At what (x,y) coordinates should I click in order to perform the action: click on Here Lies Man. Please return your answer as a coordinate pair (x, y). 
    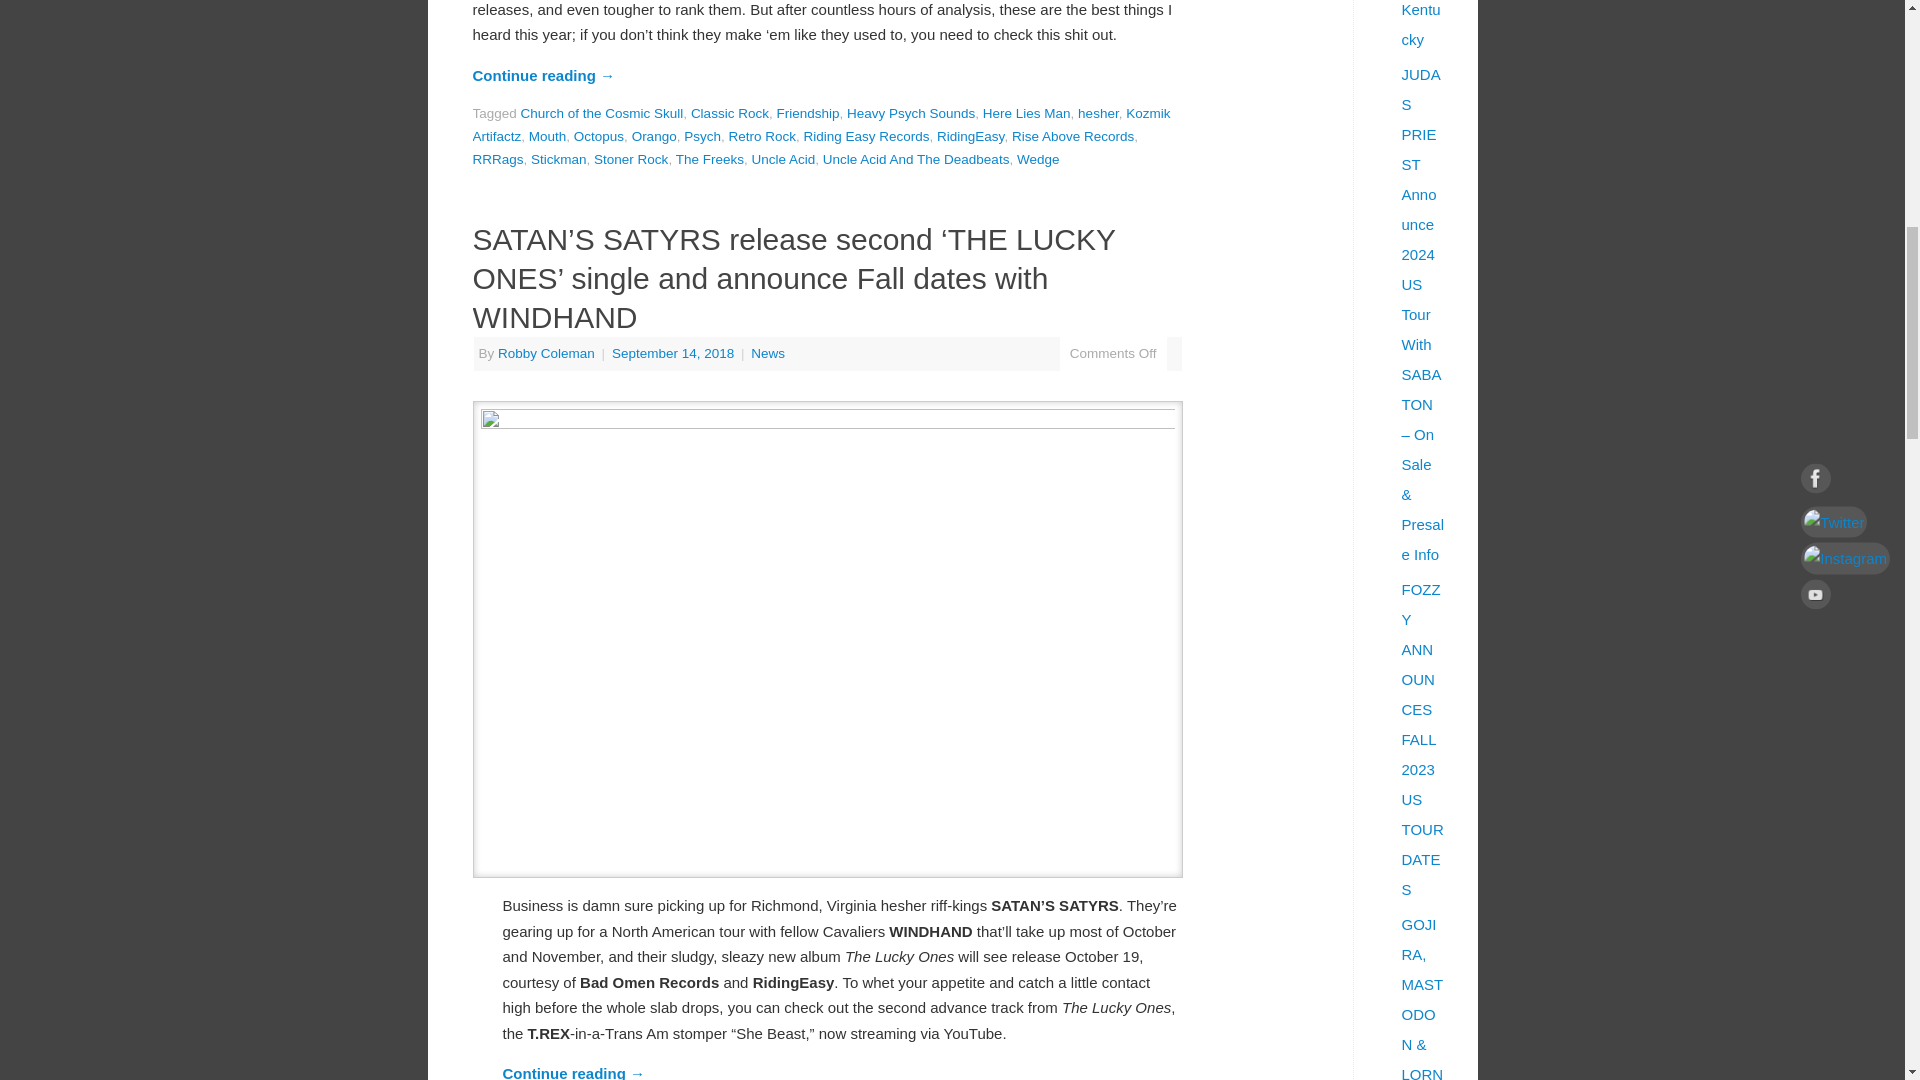
    Looking at the image, I should click on (1027, 112).